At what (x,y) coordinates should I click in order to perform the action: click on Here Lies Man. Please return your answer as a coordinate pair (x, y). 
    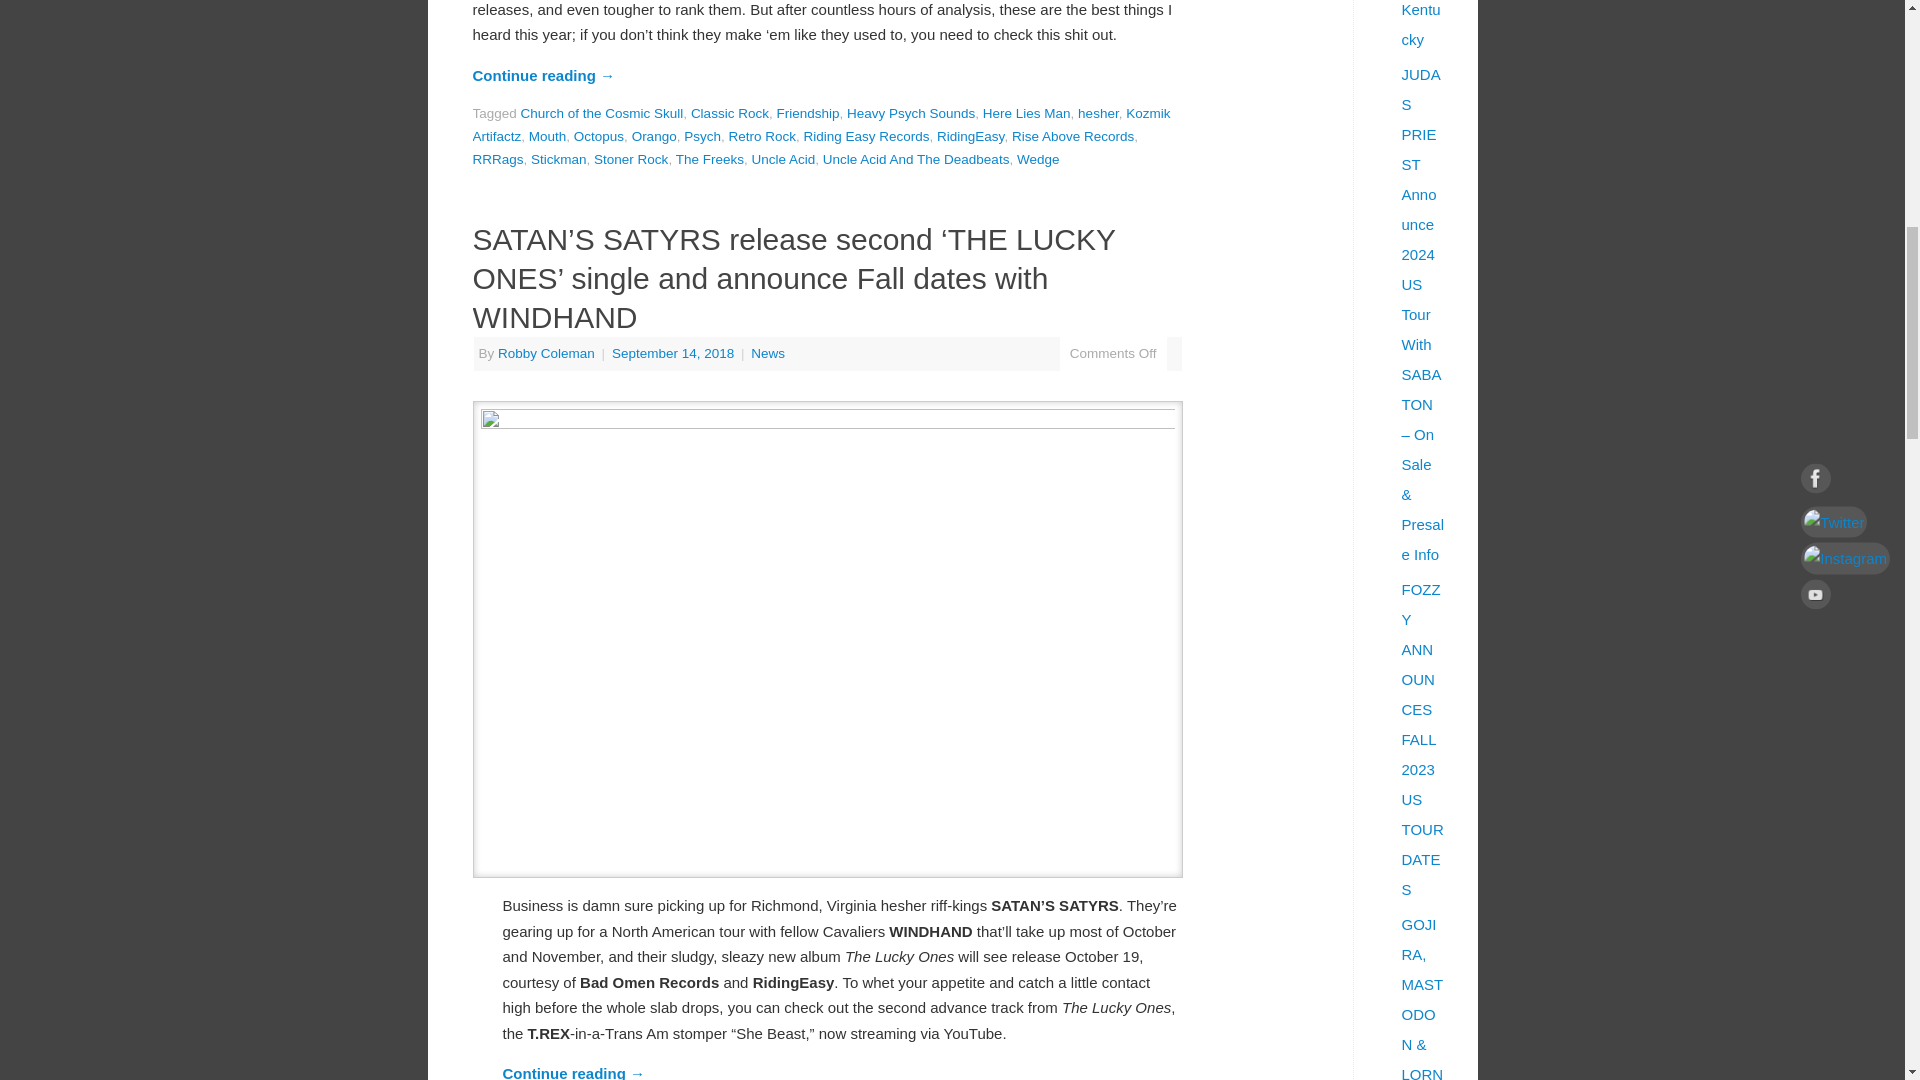
    Looking at the image, I should click on (1027, 112).